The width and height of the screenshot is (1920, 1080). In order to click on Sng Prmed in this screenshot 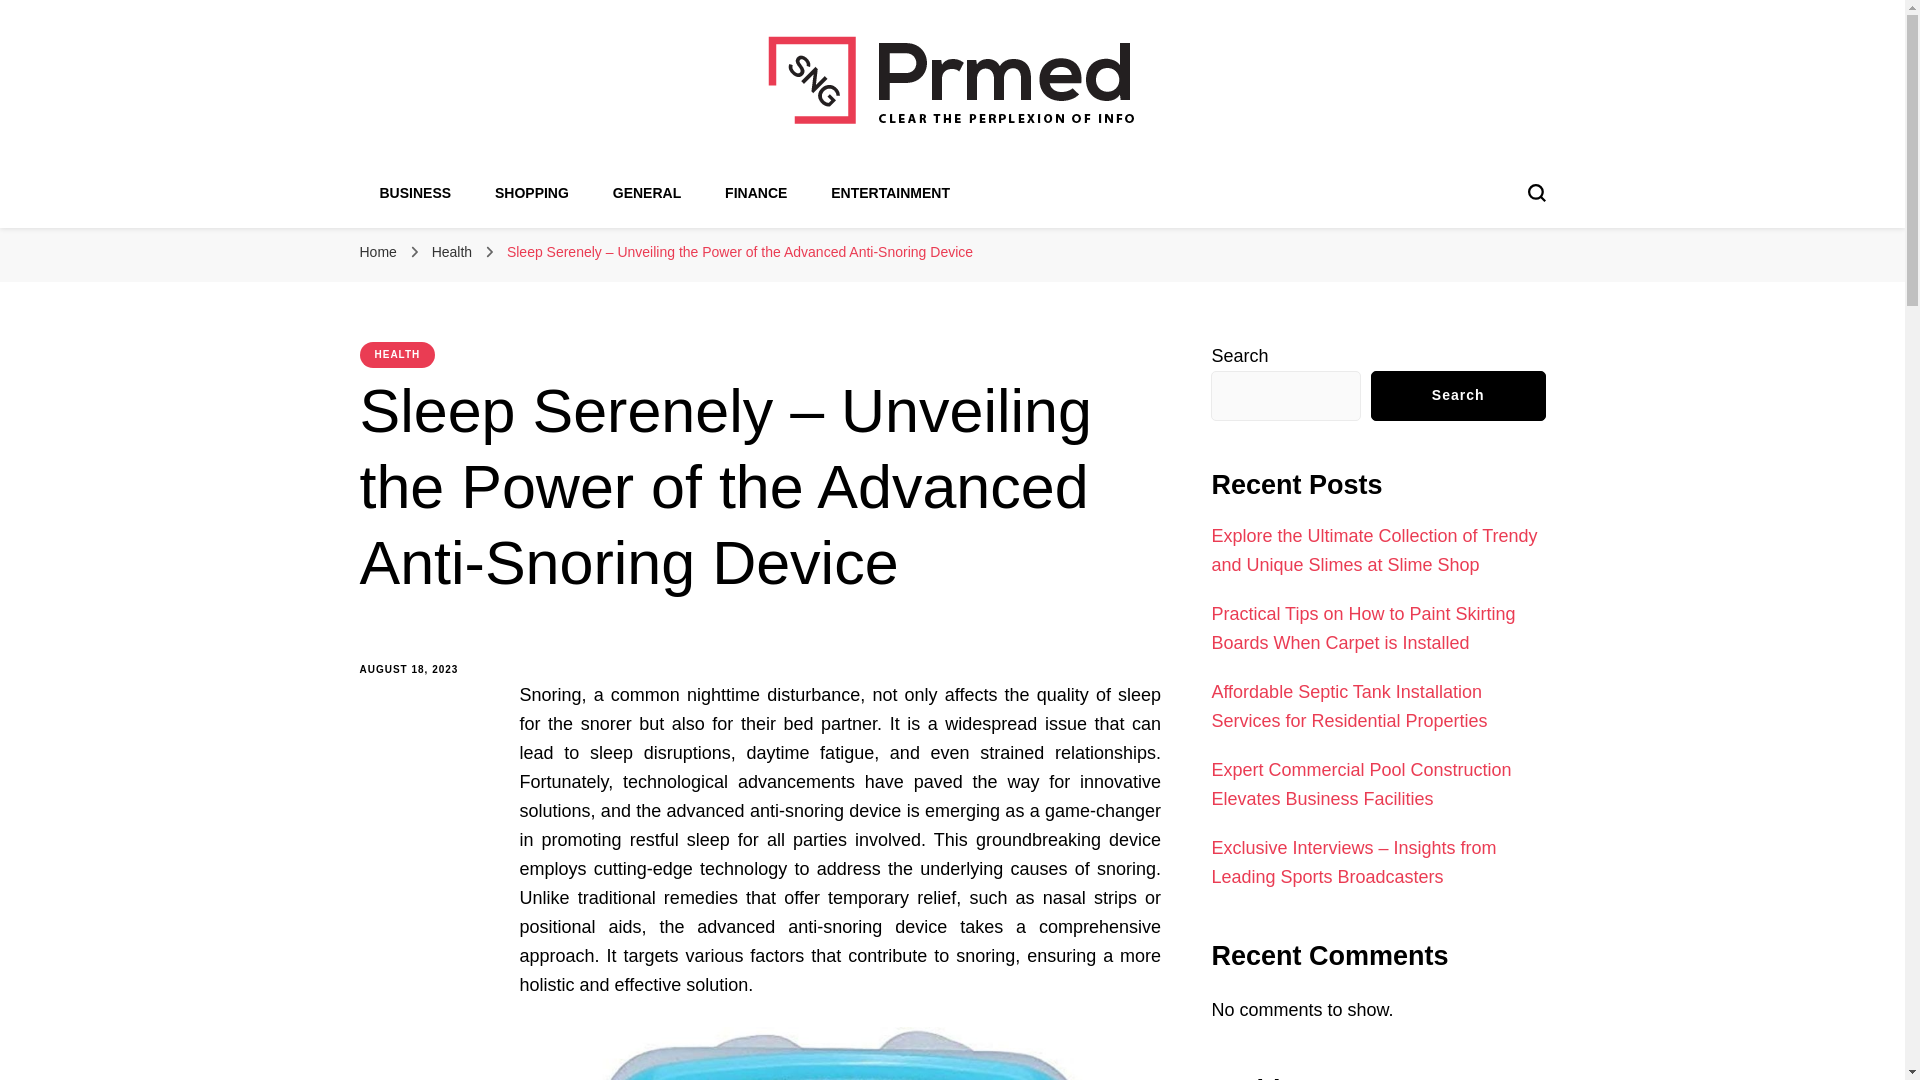, I will do `click(502, 168)`.